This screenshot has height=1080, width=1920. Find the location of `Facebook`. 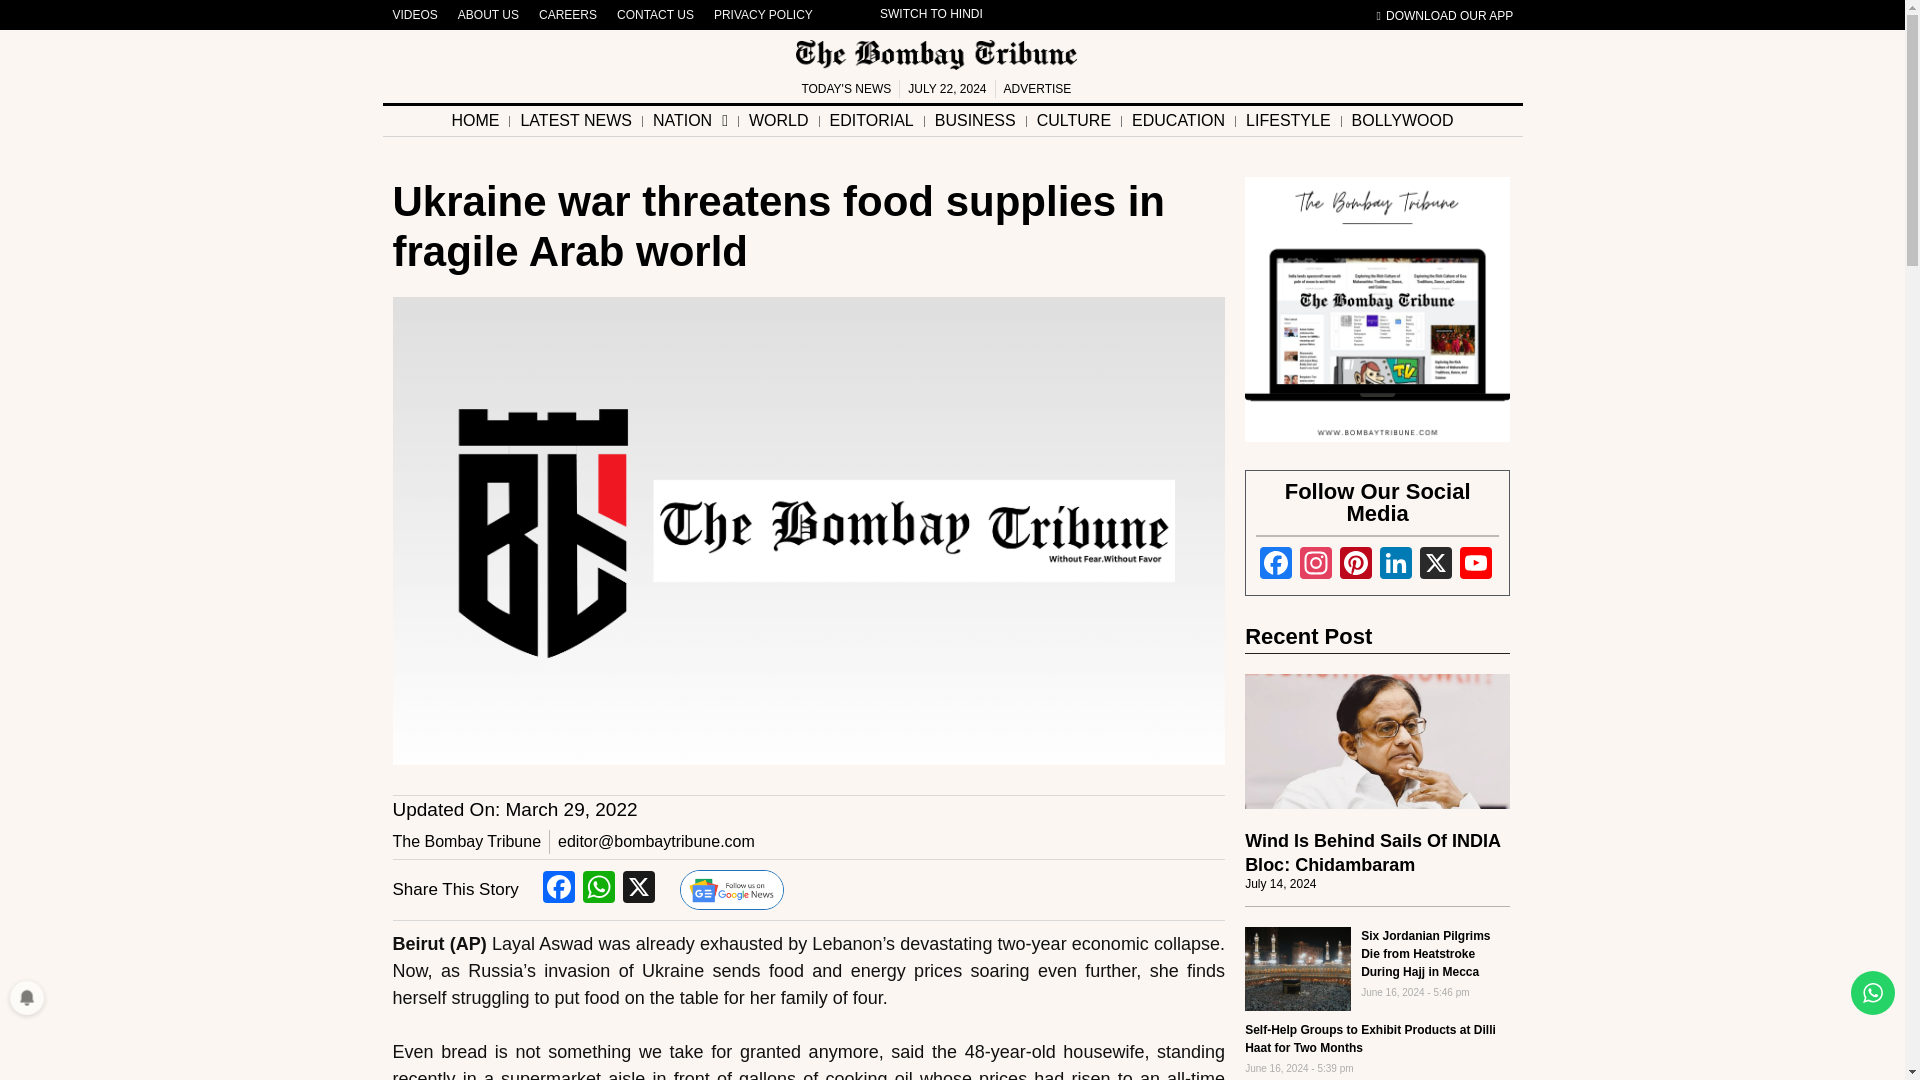

Facebook is located at coordinates (559, 889).